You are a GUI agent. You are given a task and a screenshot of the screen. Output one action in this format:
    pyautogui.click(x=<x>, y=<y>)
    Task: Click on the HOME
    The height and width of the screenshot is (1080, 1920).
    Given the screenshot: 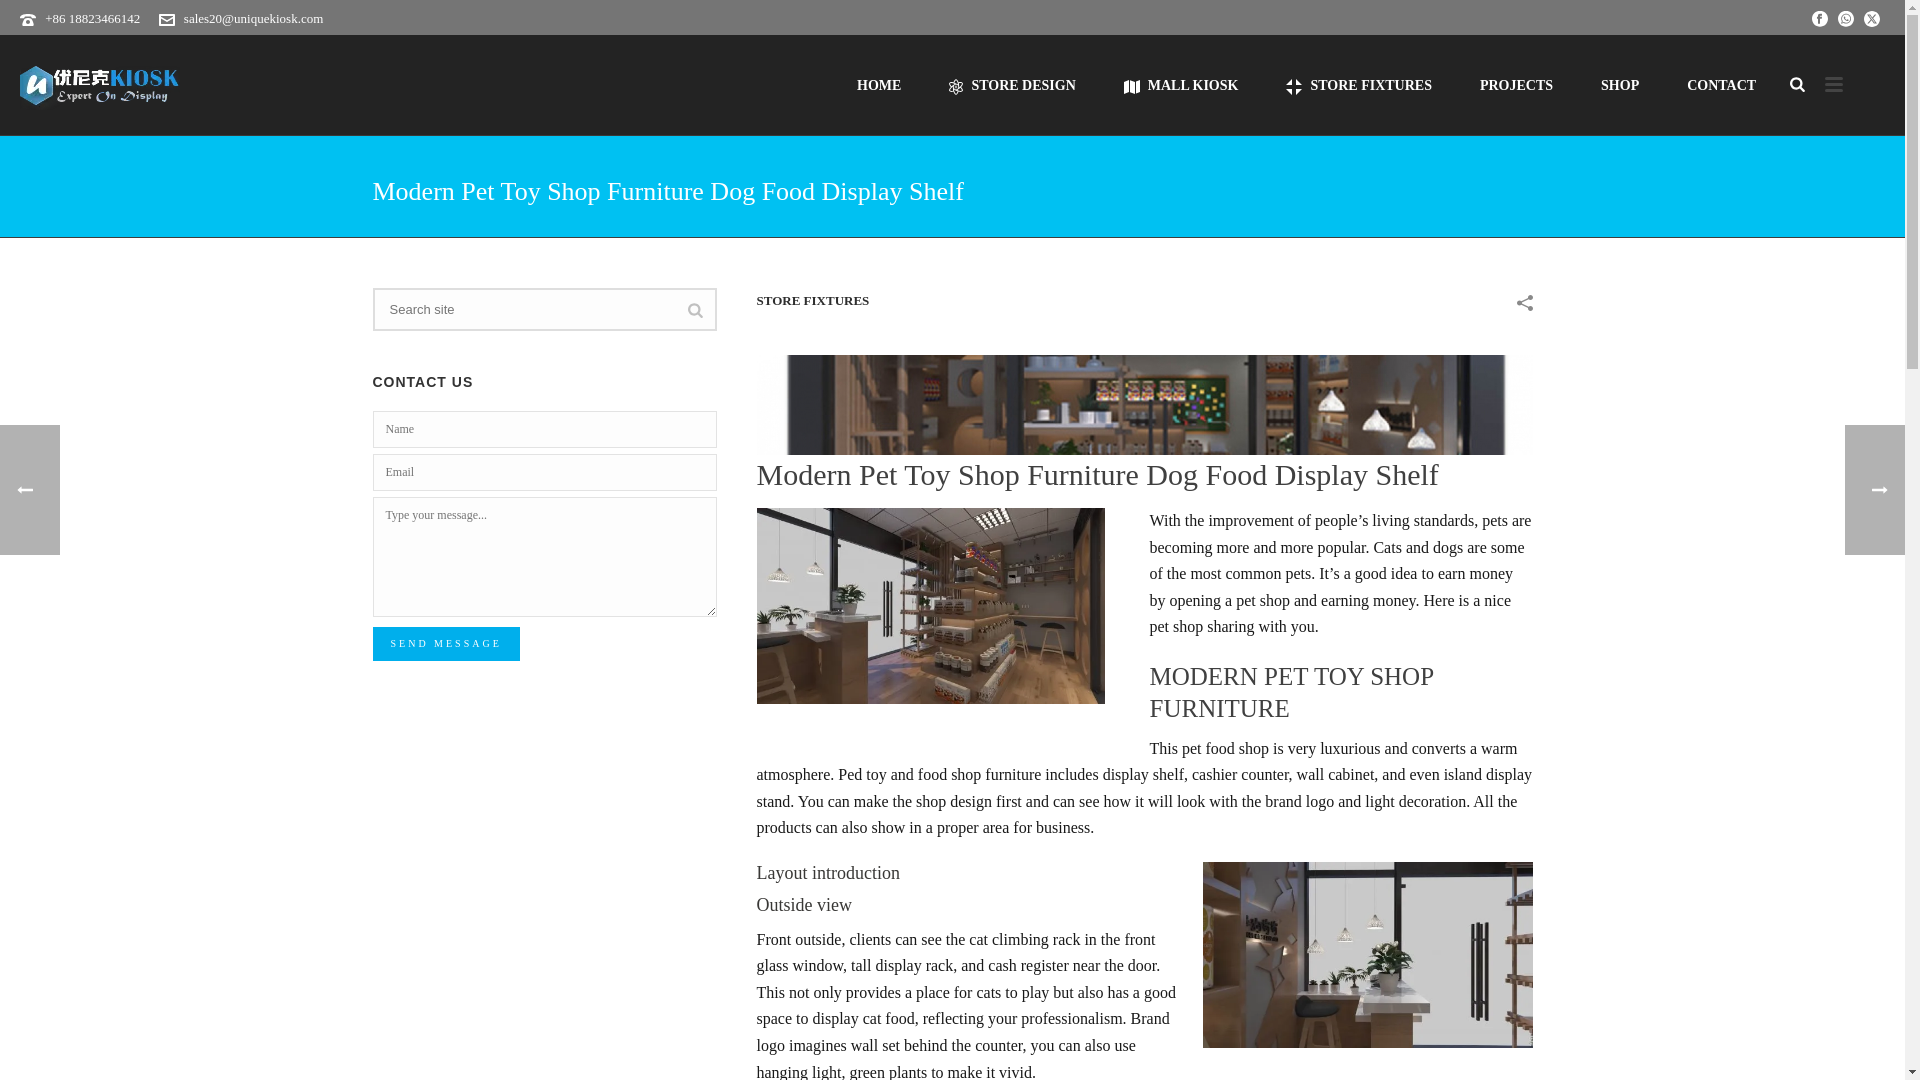 What is the action you would take?
    pyautogui.click(x=879, y=85)
    